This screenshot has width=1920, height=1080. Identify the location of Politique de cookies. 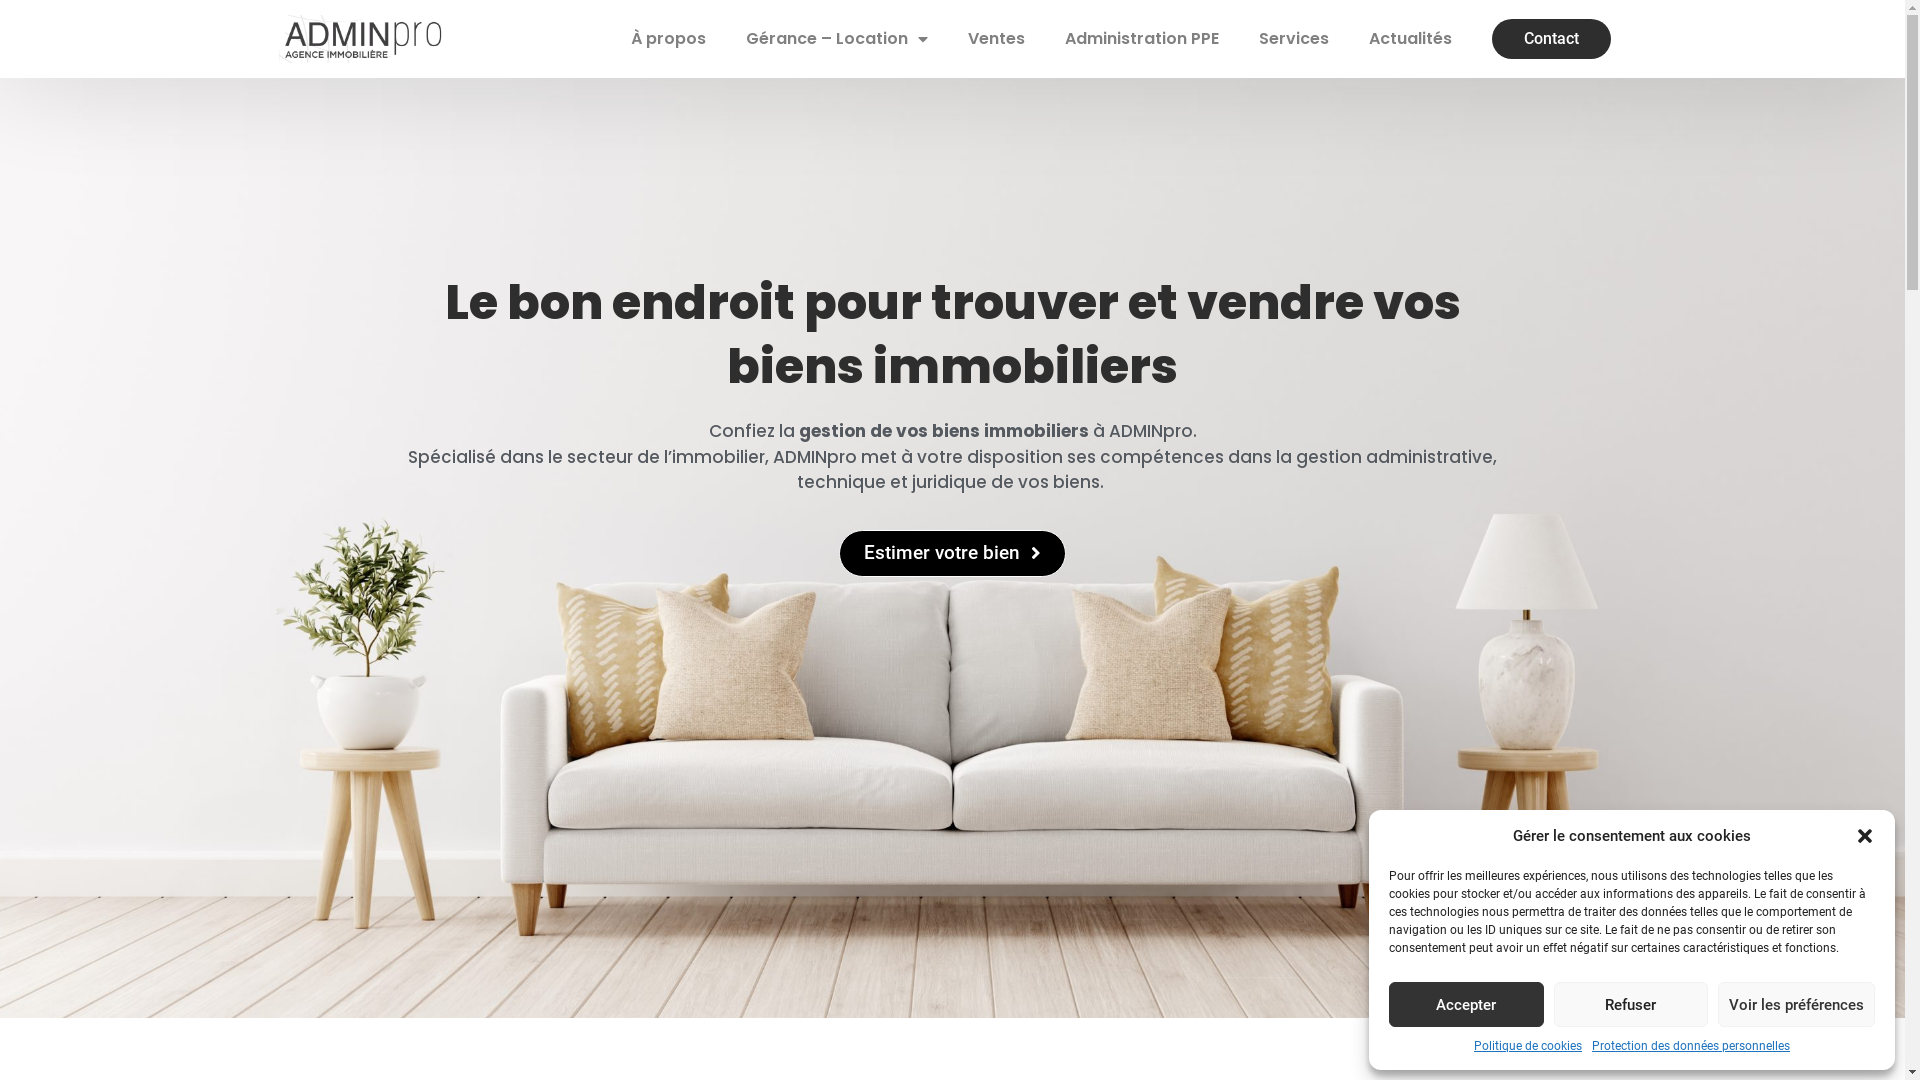
(1528, 1046).